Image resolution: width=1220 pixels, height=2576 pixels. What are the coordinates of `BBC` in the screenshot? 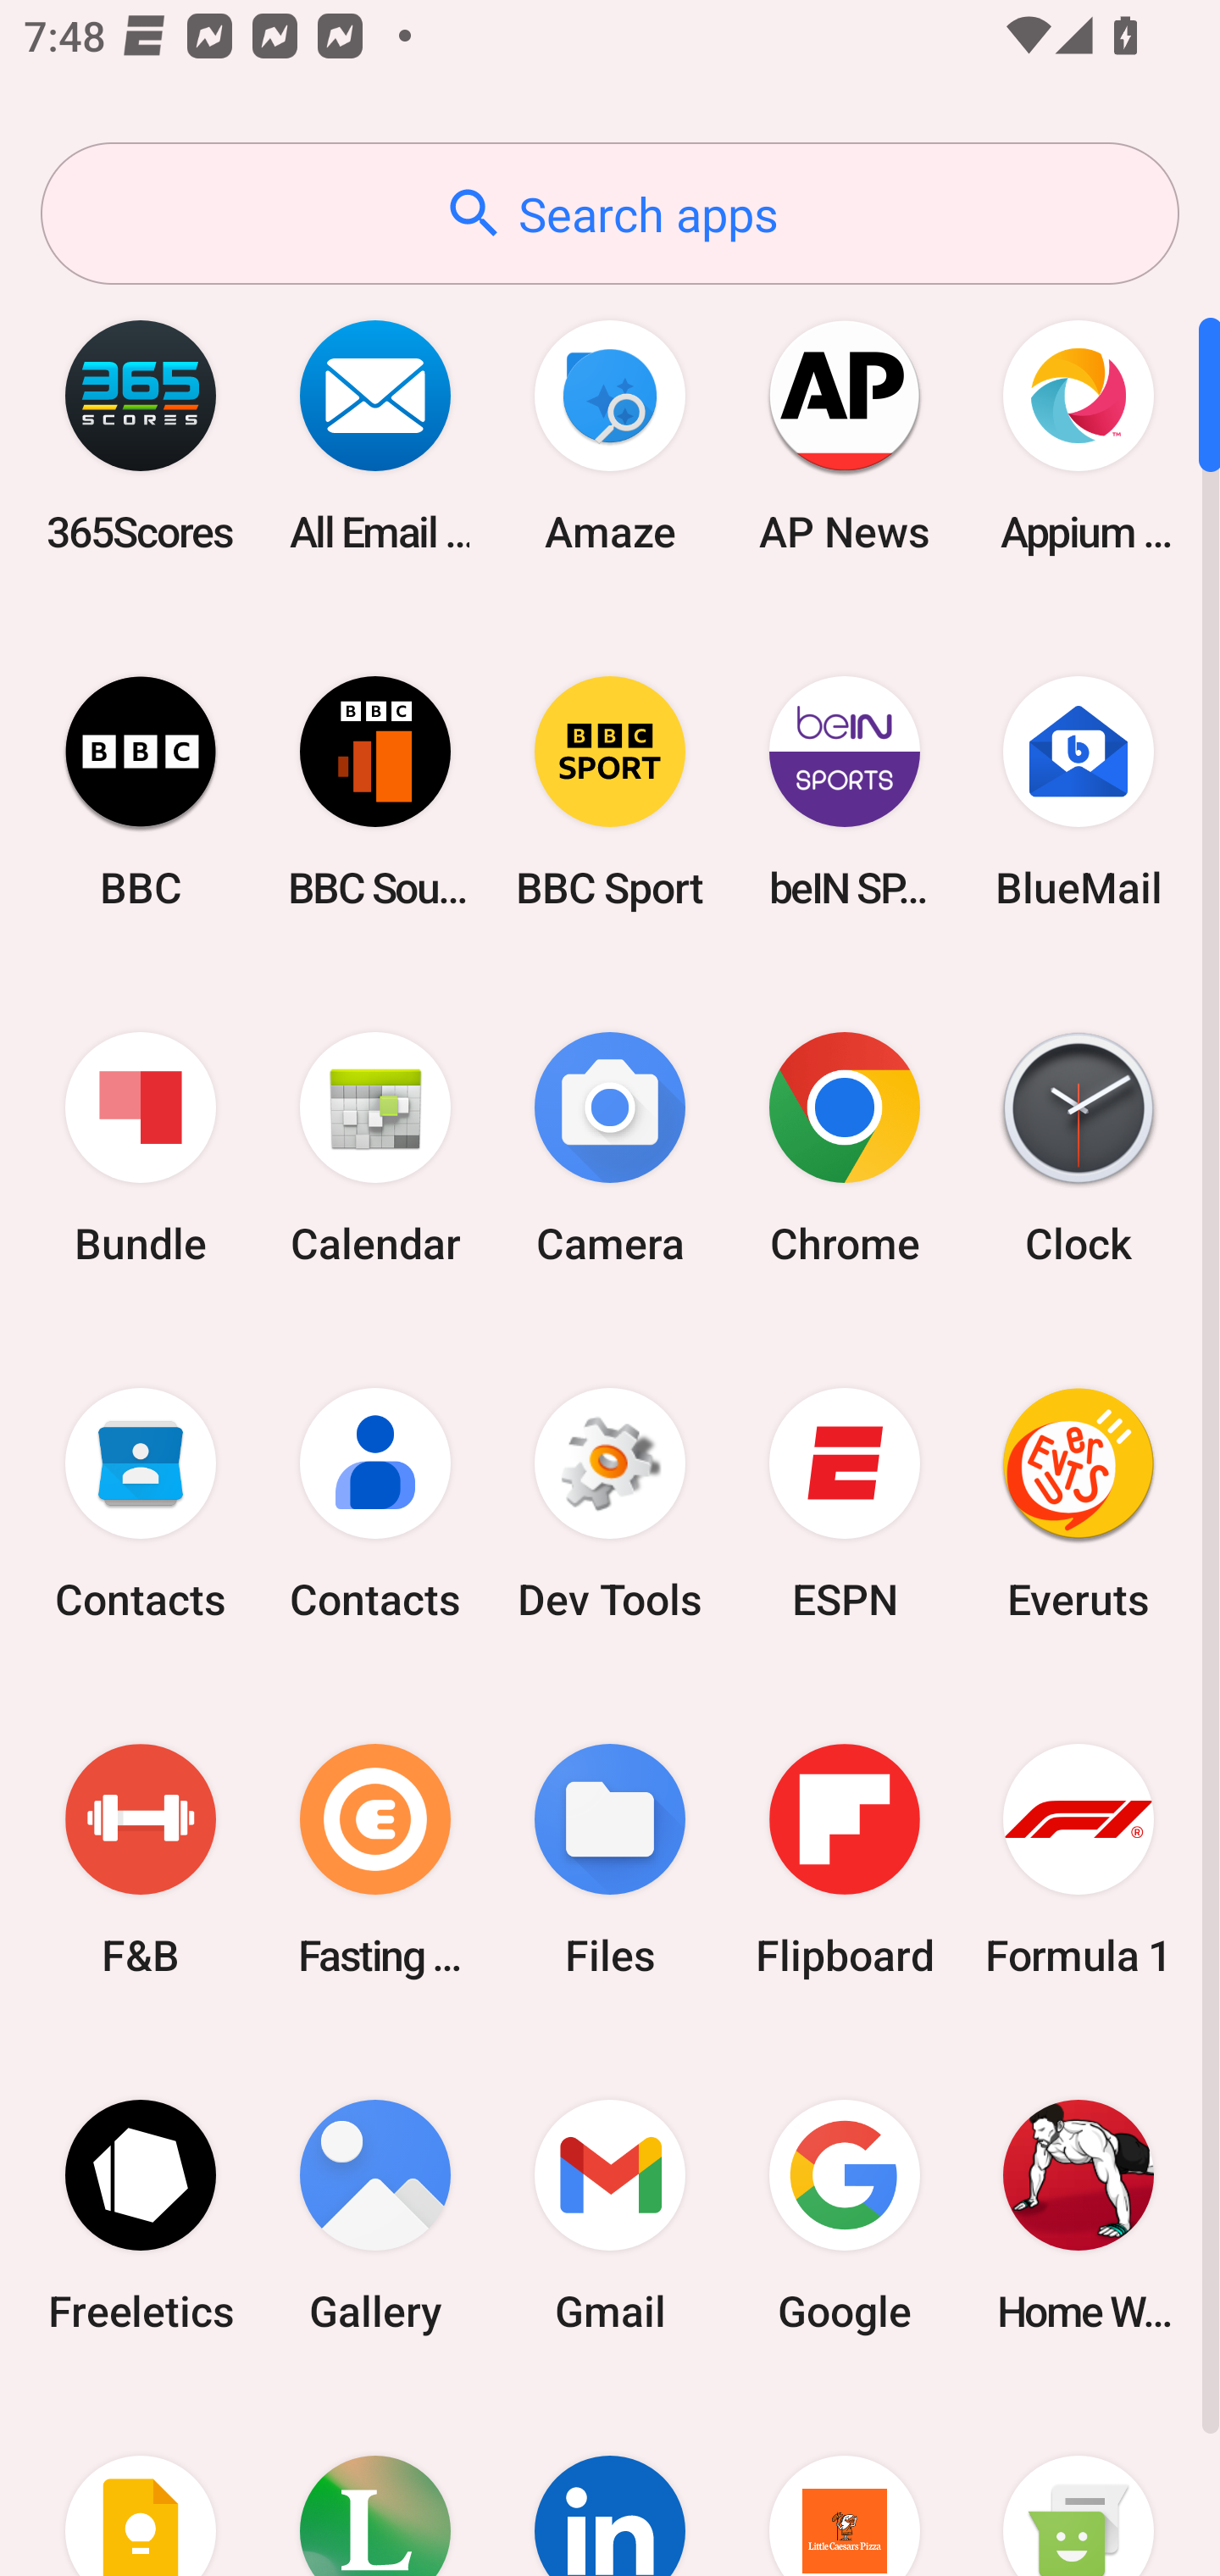 It's located at (141, 791).